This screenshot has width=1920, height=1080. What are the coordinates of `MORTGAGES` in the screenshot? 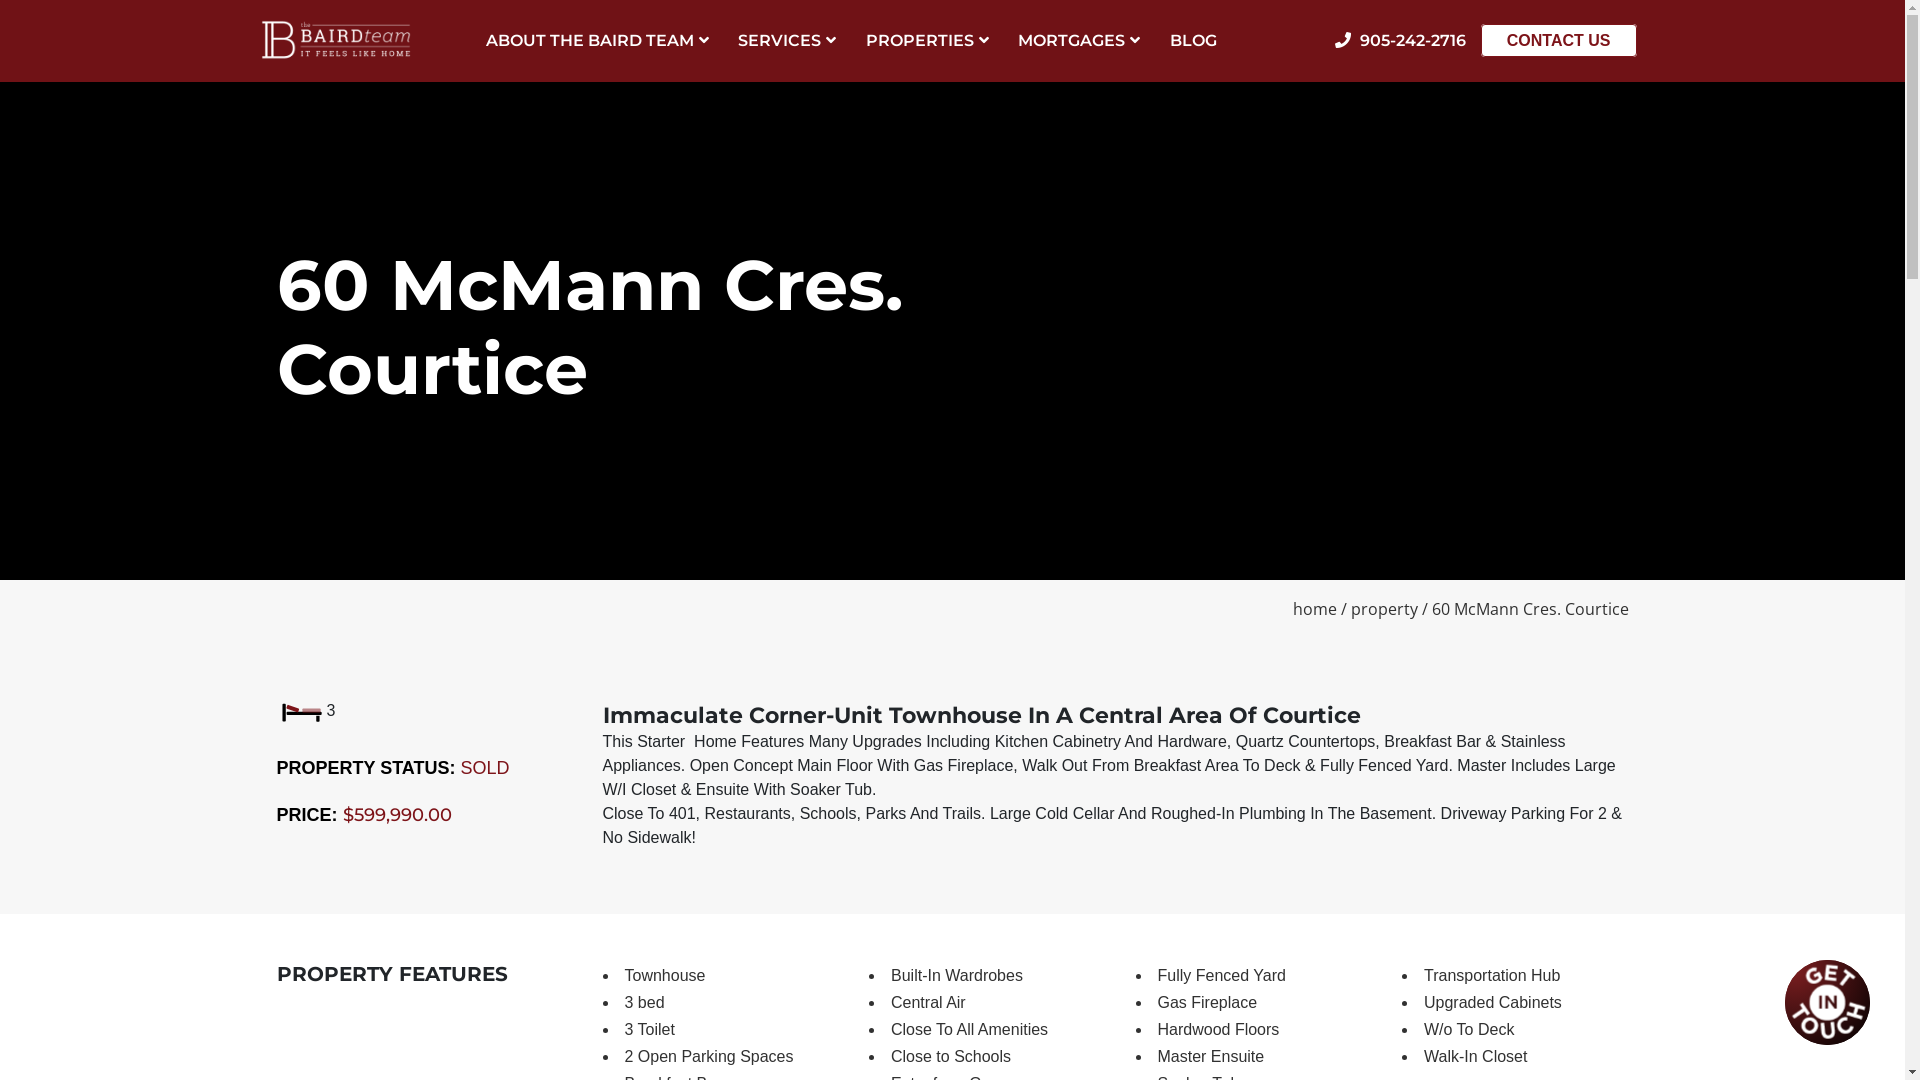 It's located at (1078, 56).